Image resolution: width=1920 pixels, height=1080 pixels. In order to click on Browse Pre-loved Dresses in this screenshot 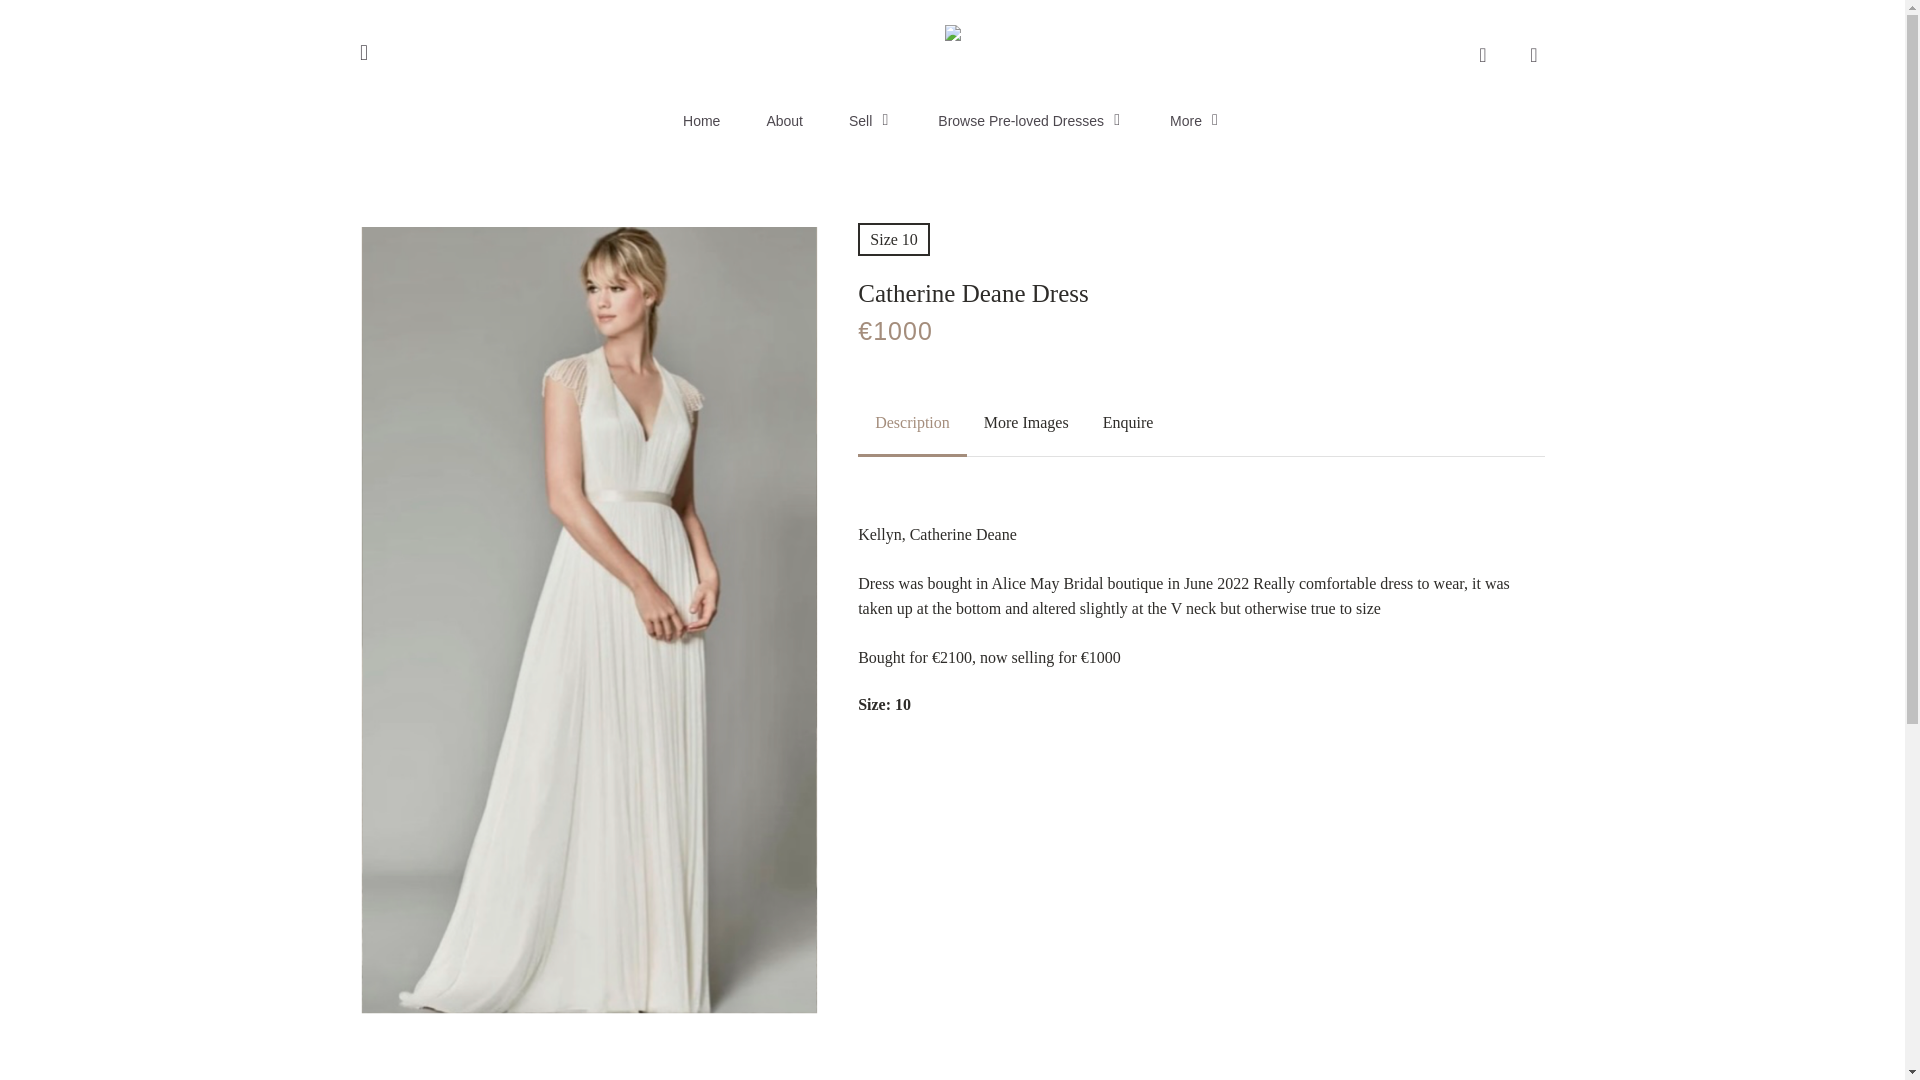, I will do `click(1030, 120)`.